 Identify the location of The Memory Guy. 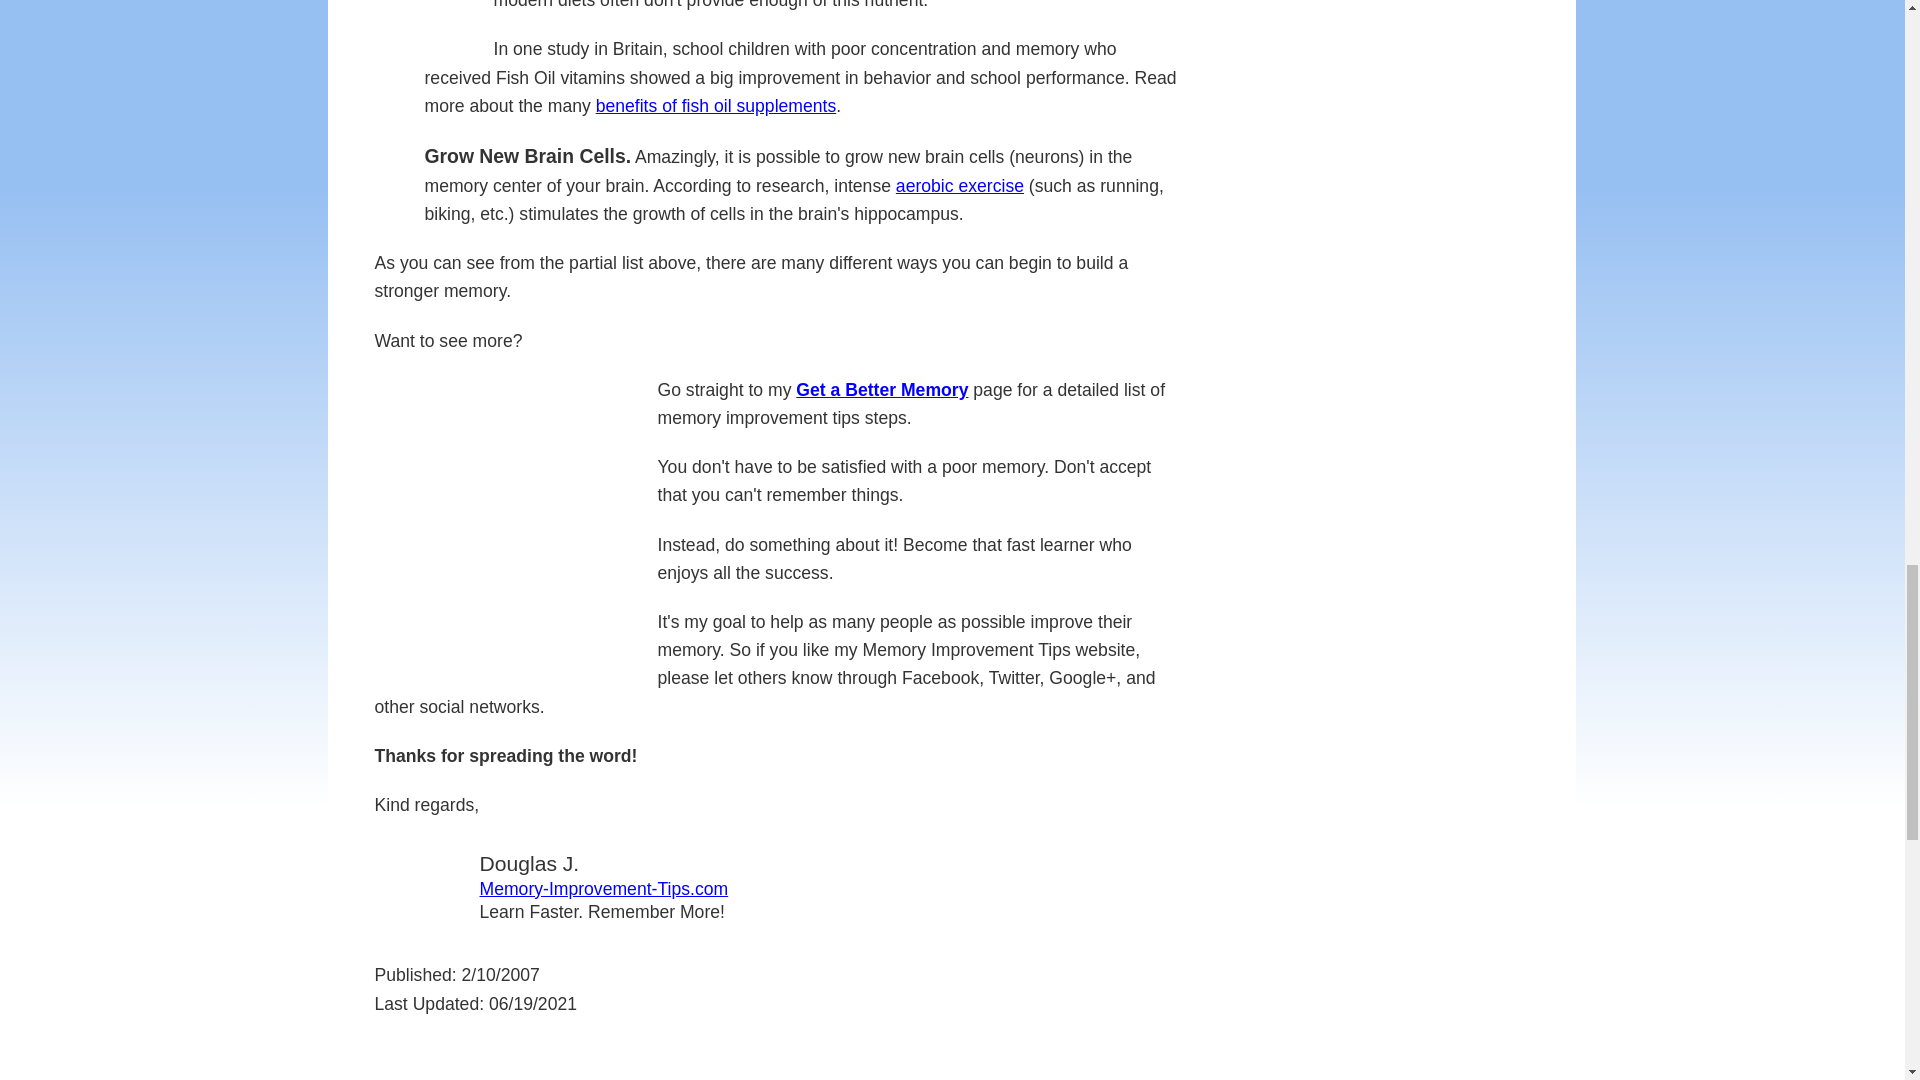
(419, 886).